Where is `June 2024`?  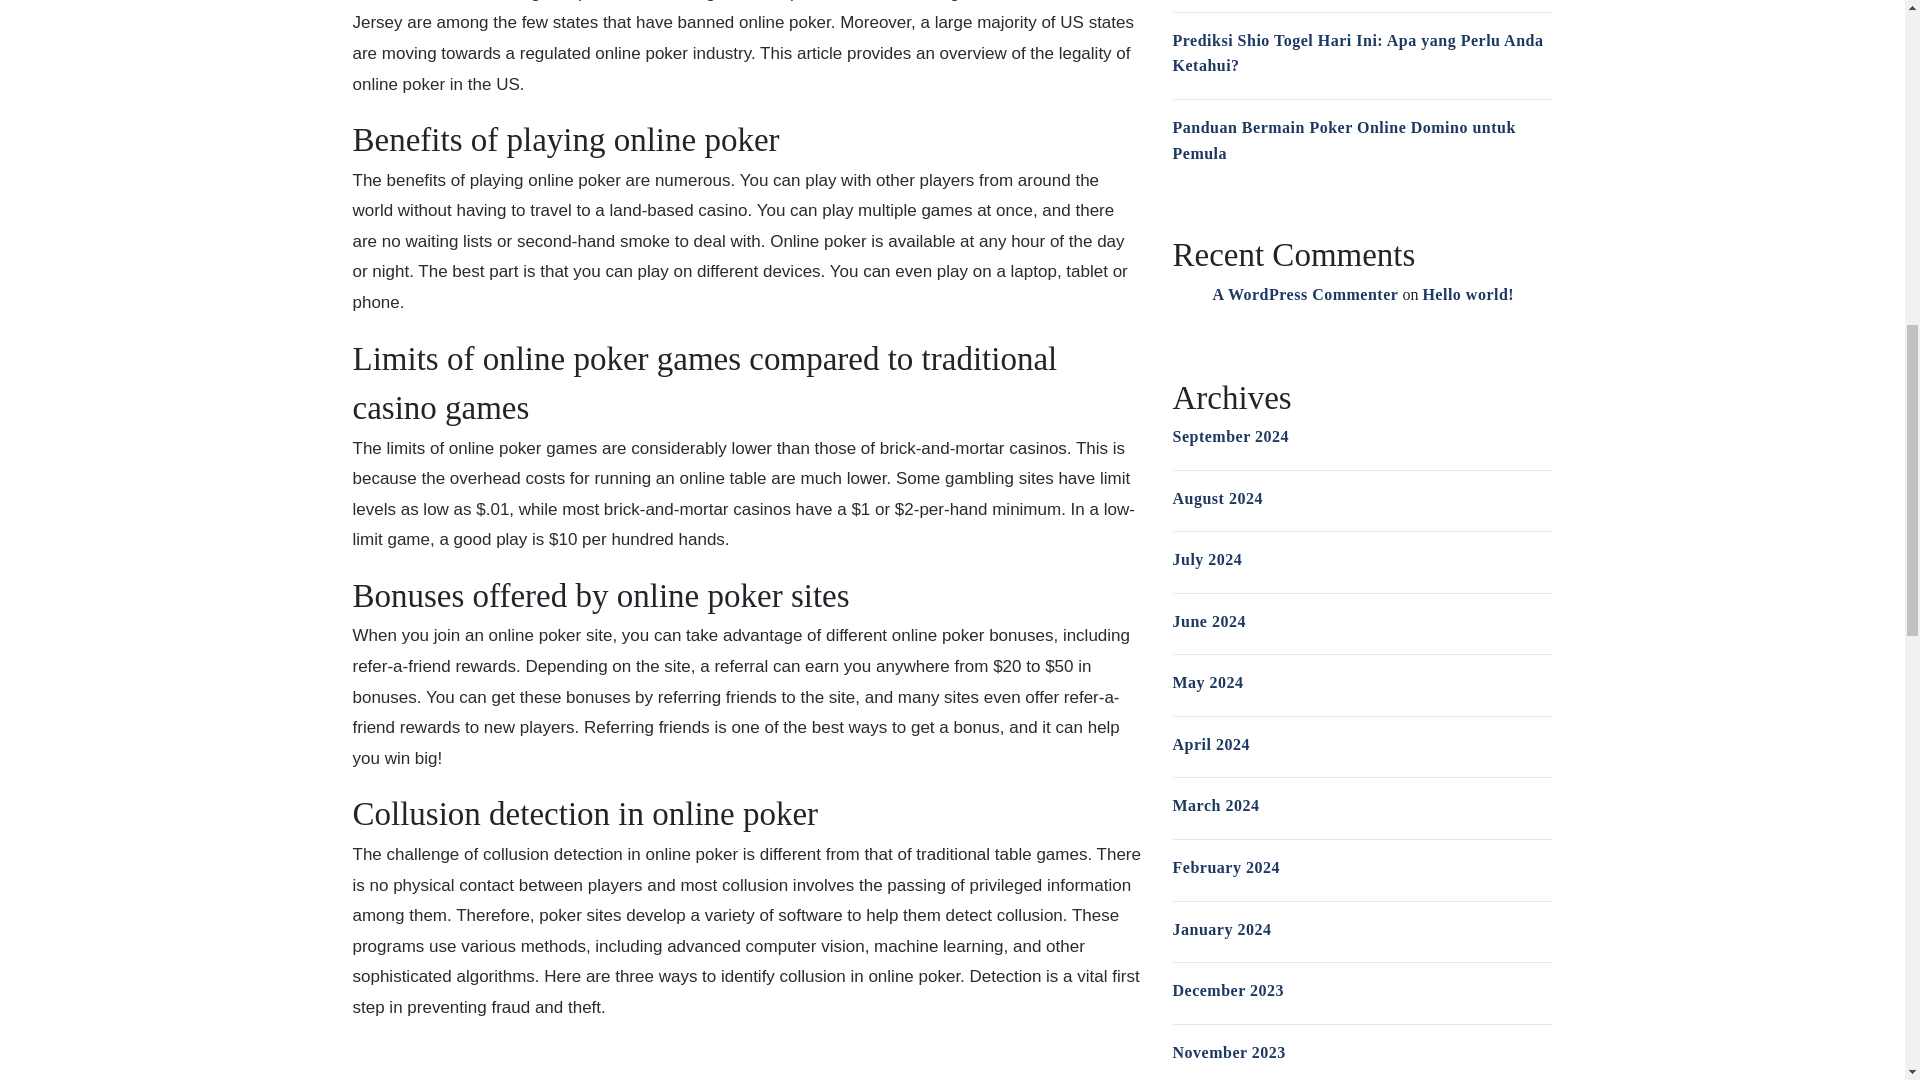
June 2024 is located at coordinates (1208, 621).